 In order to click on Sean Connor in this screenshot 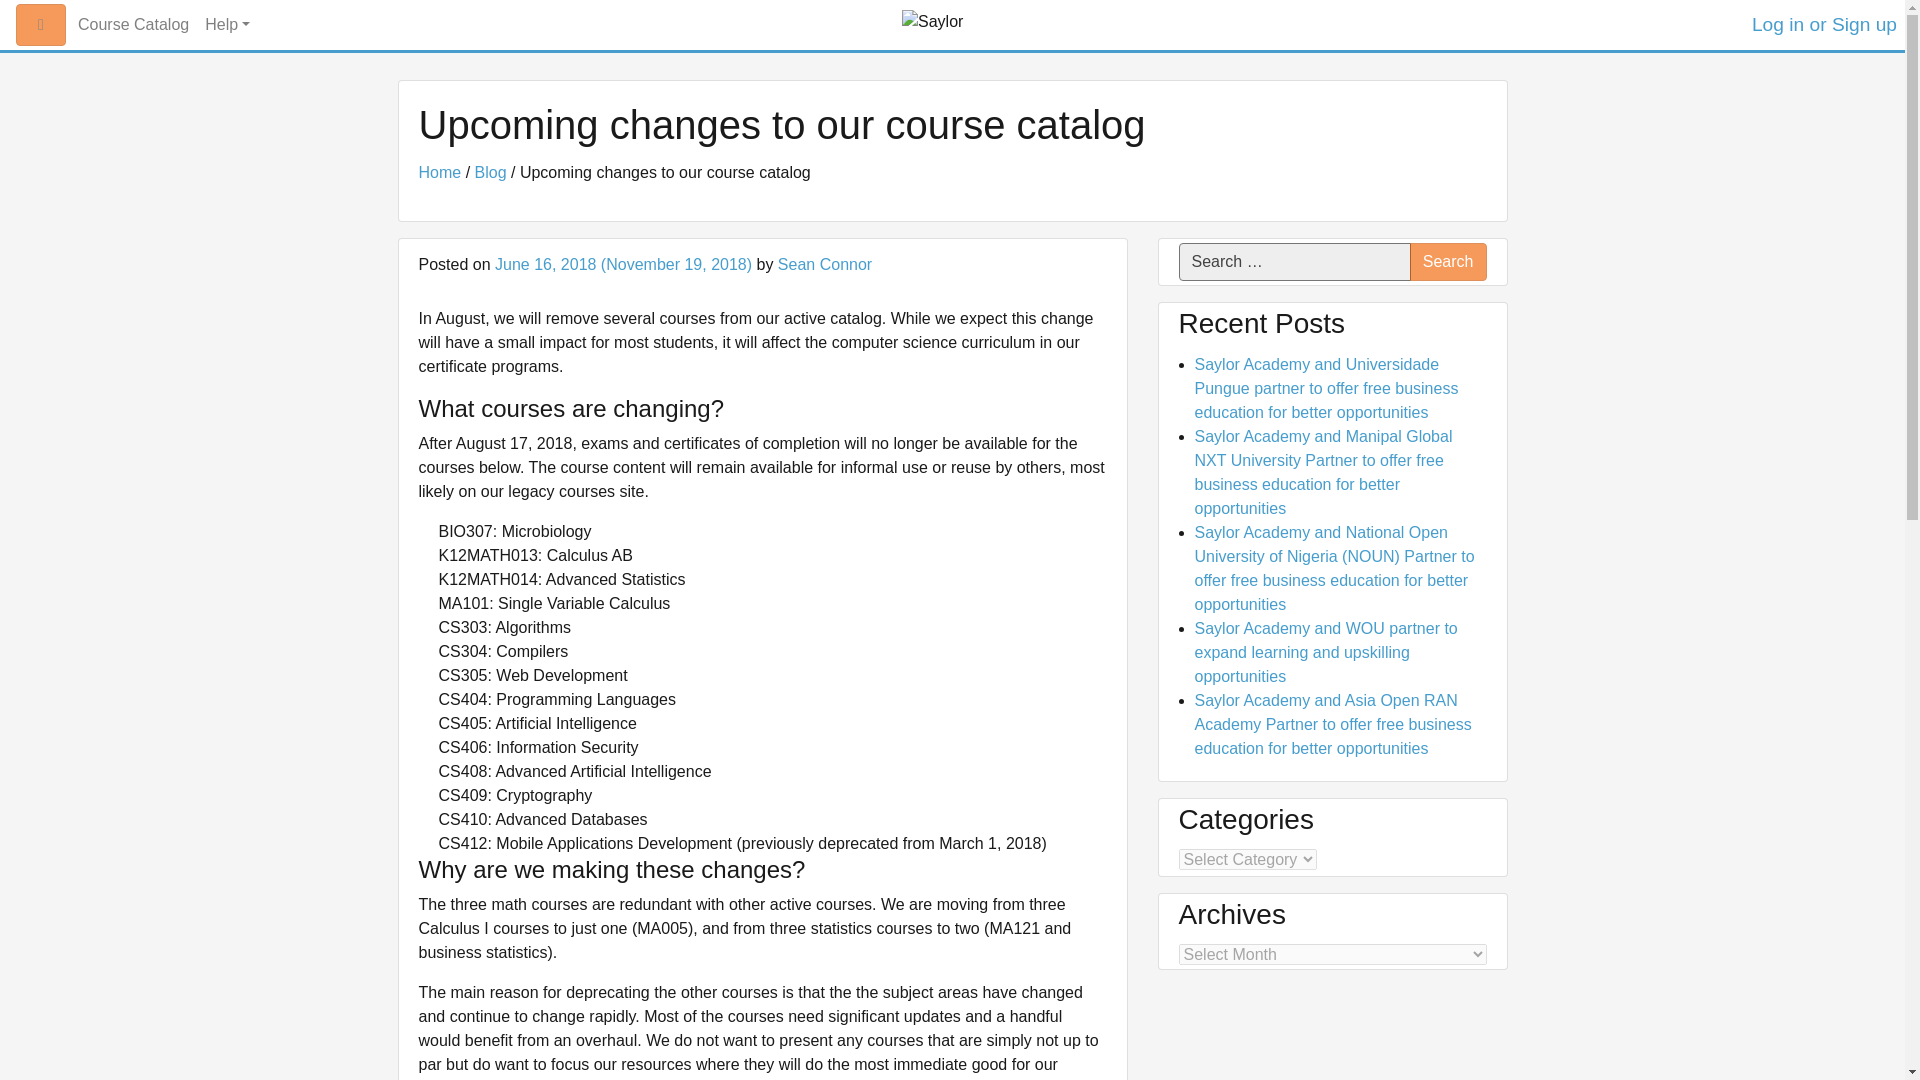, I will do `click(824, 264)`.